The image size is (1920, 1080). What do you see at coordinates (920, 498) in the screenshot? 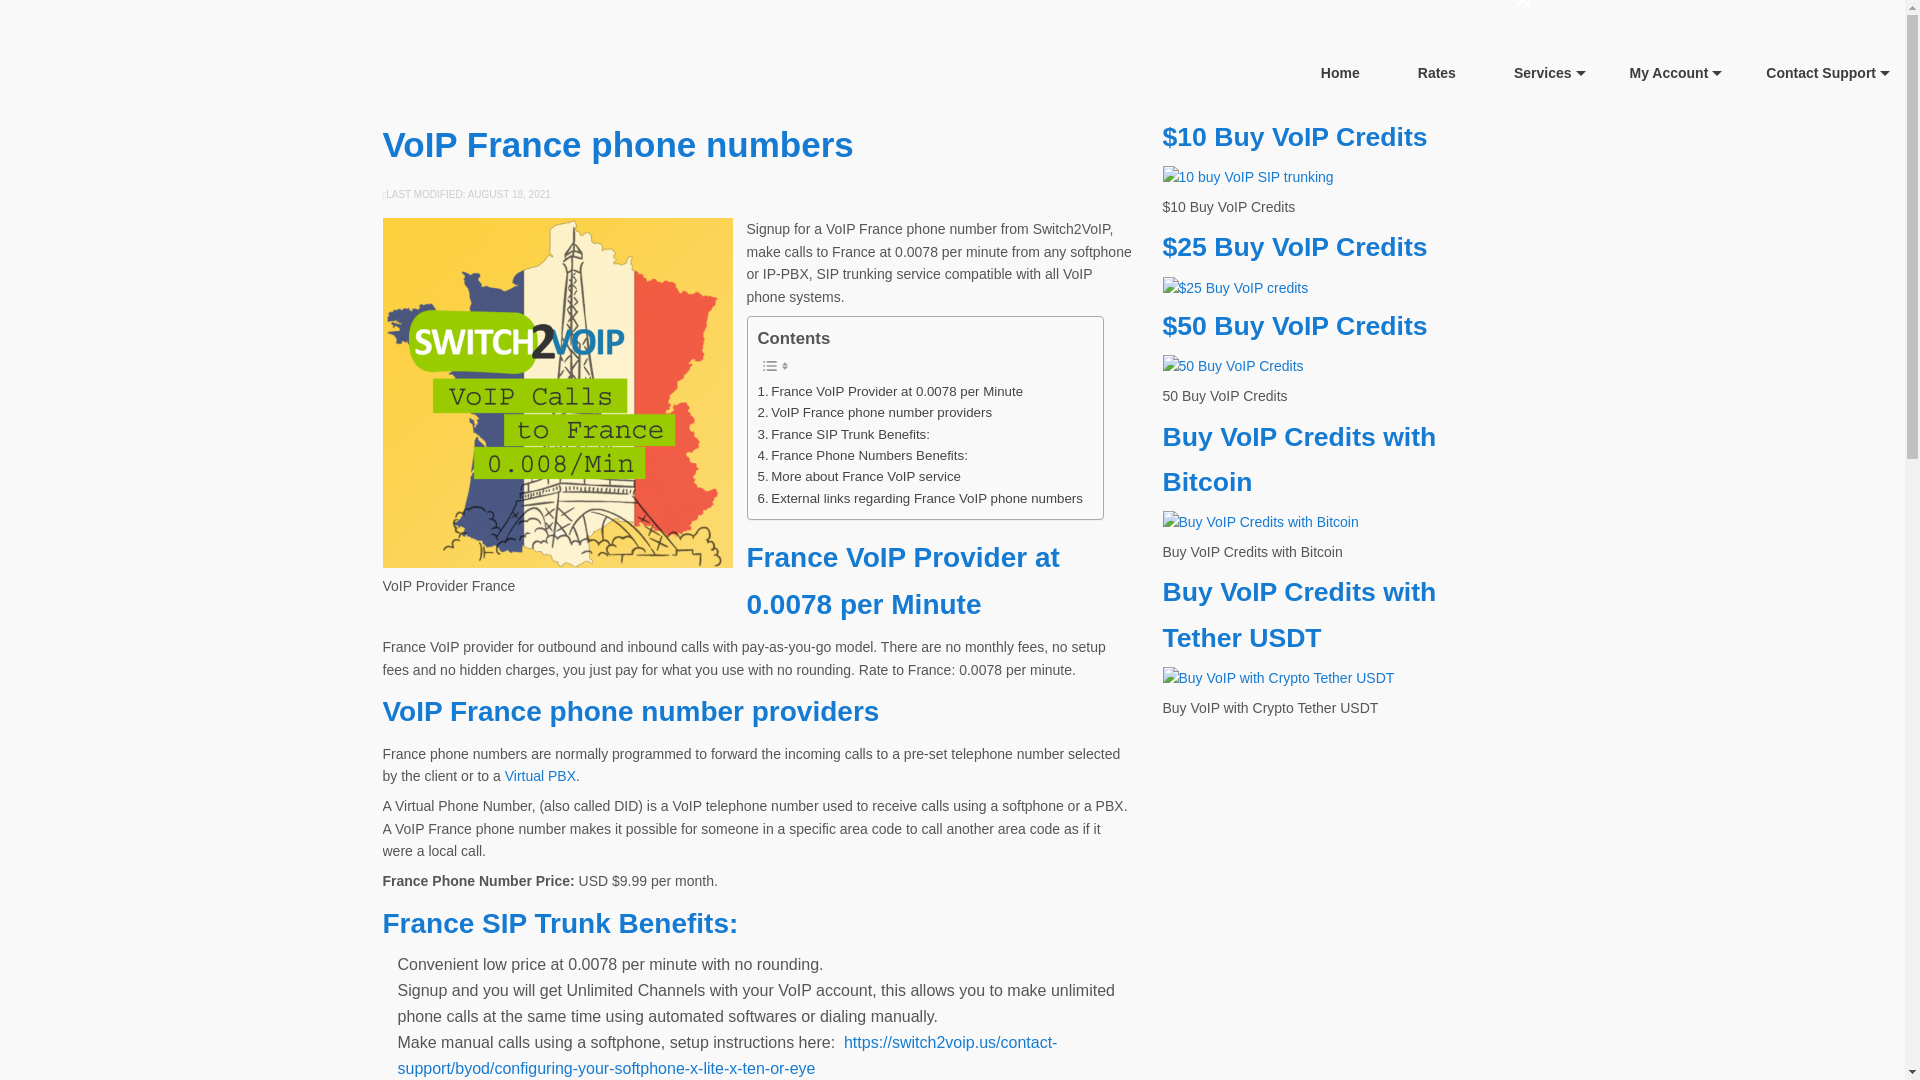
I see `External links regarding France VoIP phone numbers` at bounding box center [920, 498].